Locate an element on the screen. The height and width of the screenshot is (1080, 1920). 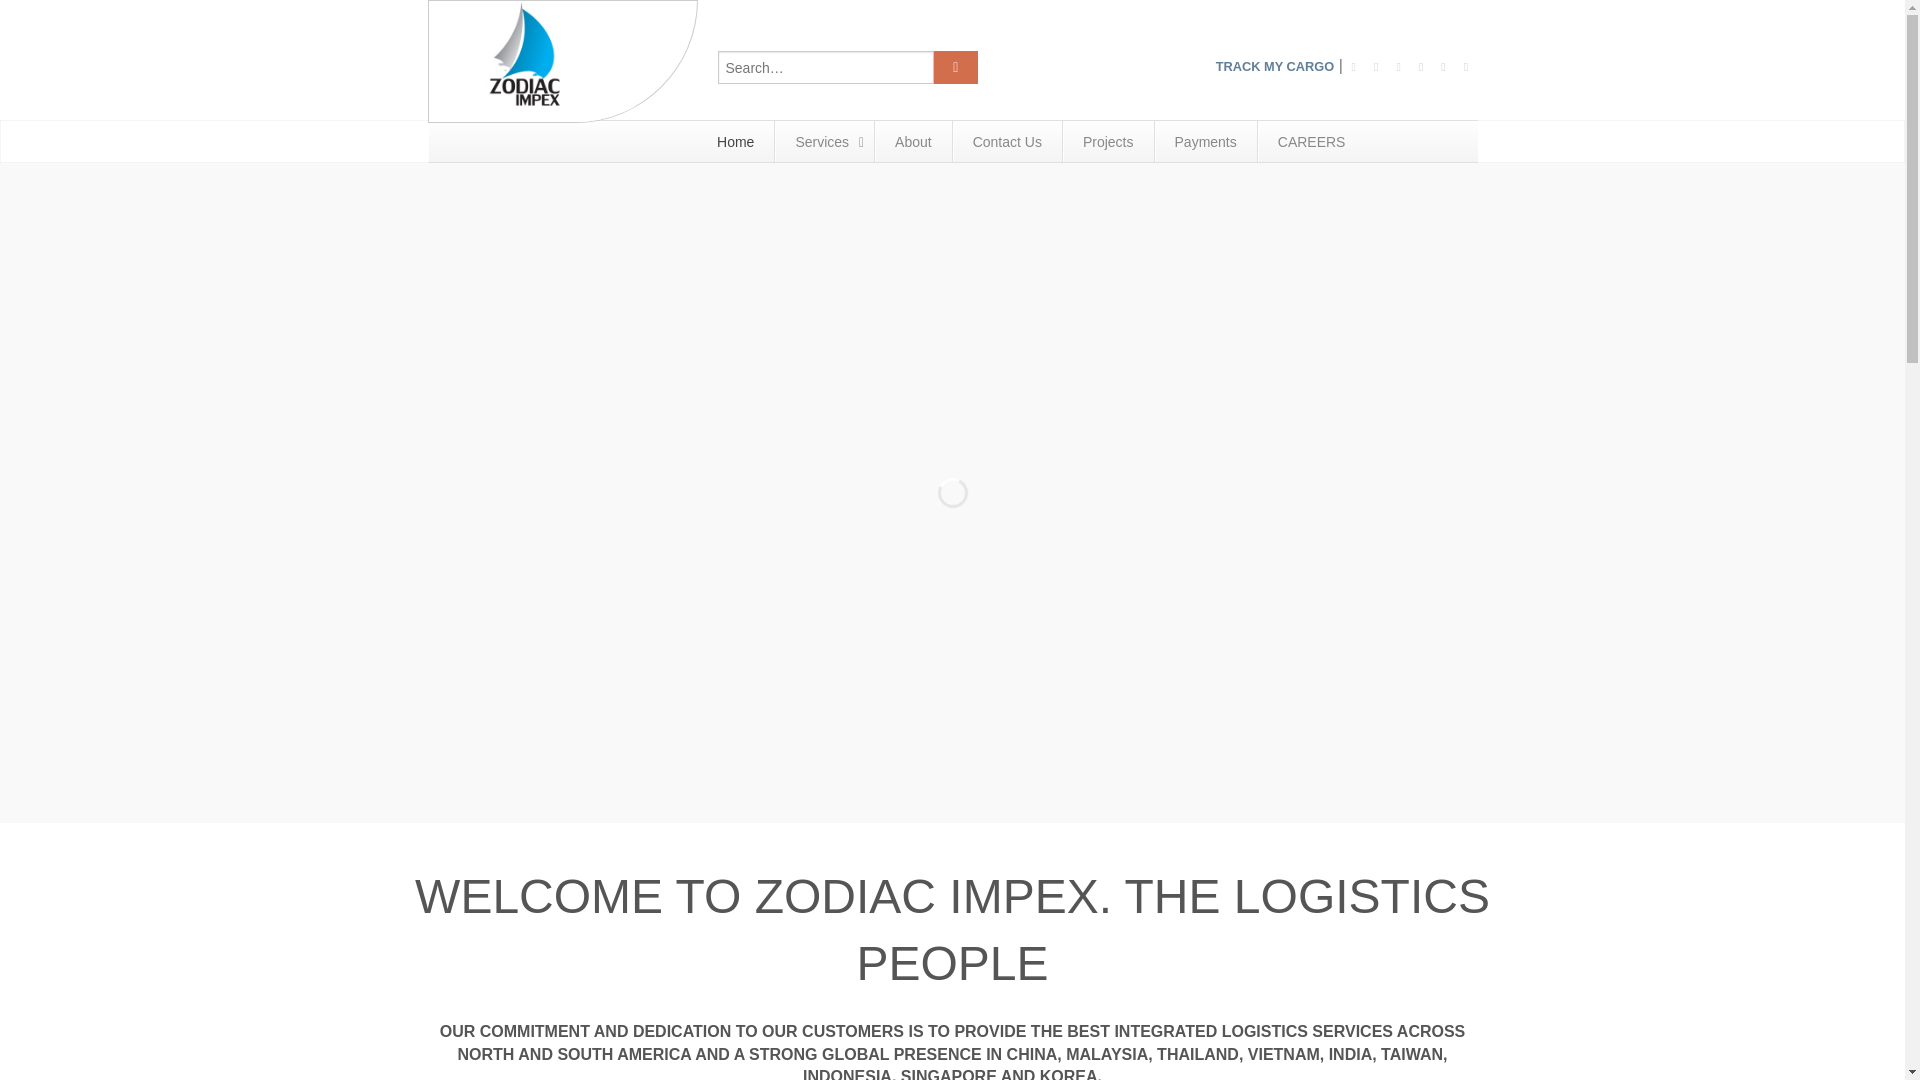
CAREERS is located at coordinates (1311, 141).